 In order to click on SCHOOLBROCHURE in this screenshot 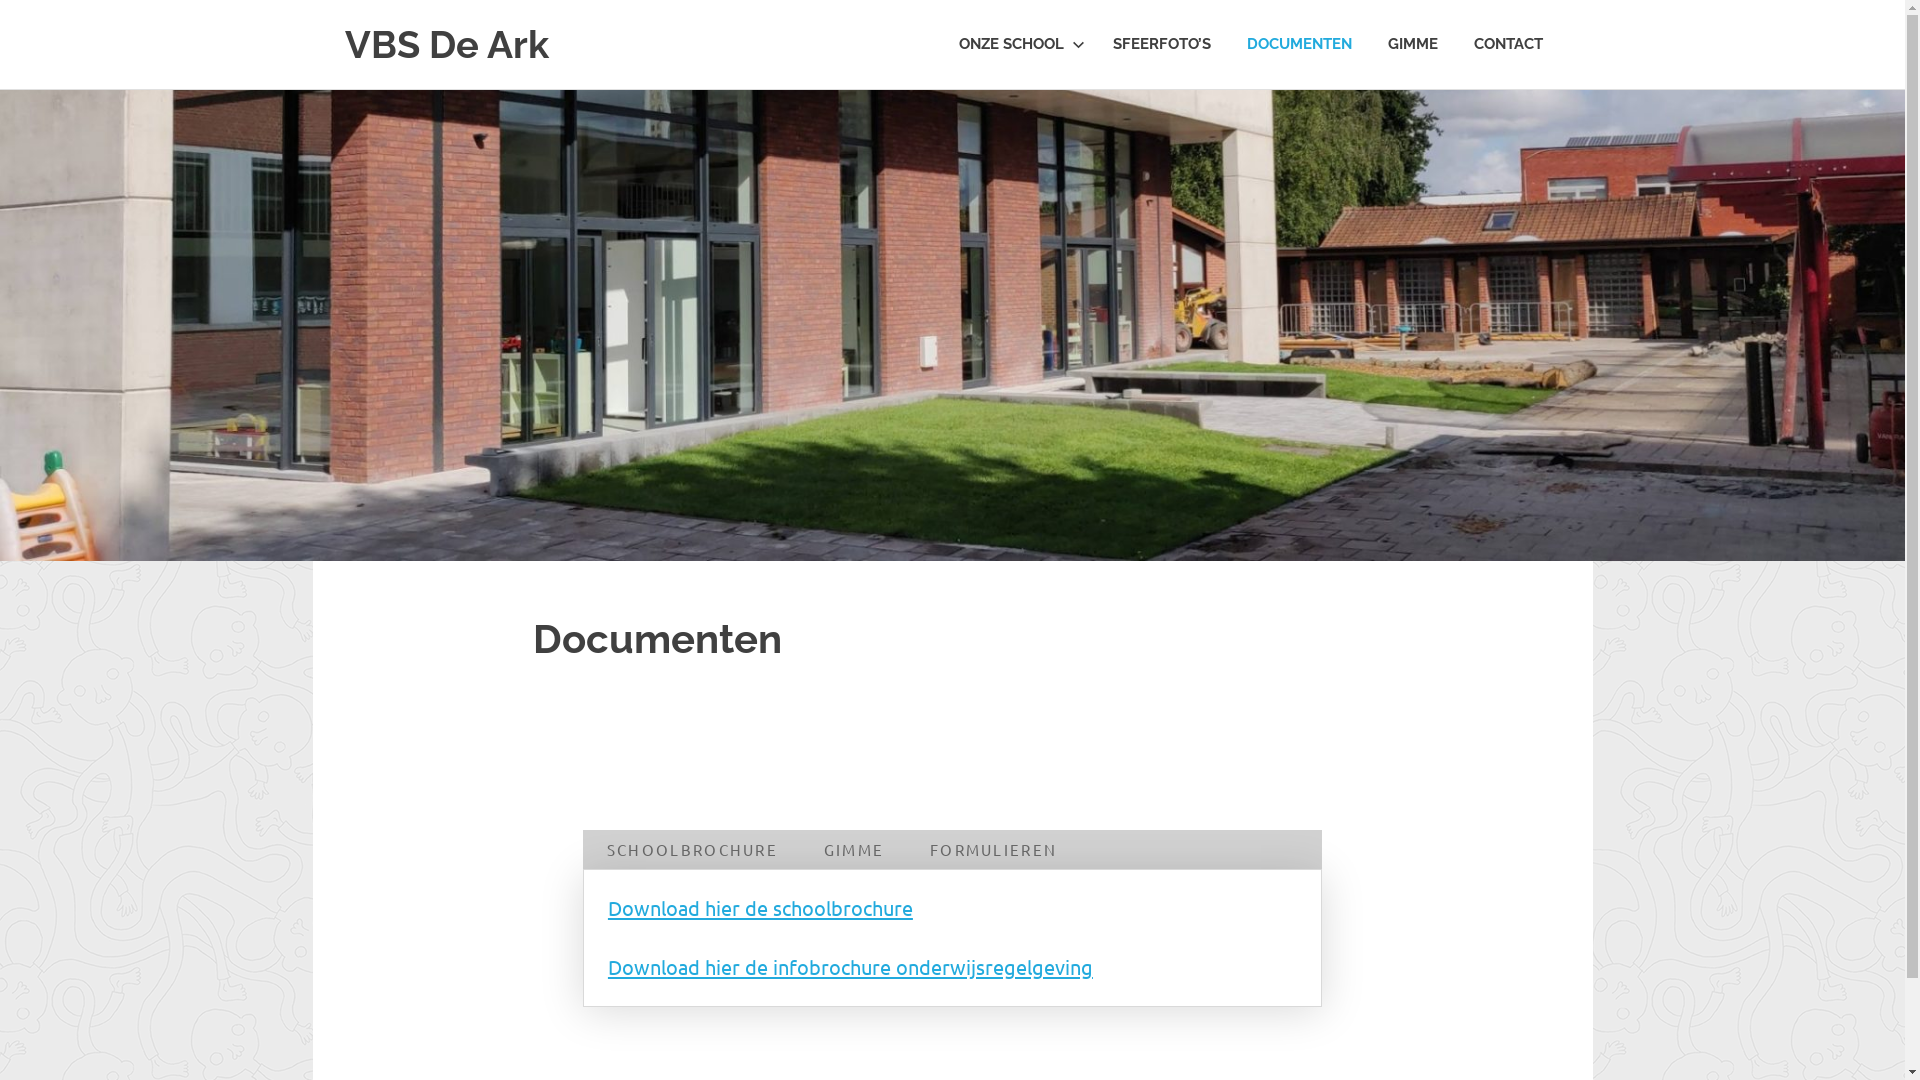, I will do `click(692, 850)`.